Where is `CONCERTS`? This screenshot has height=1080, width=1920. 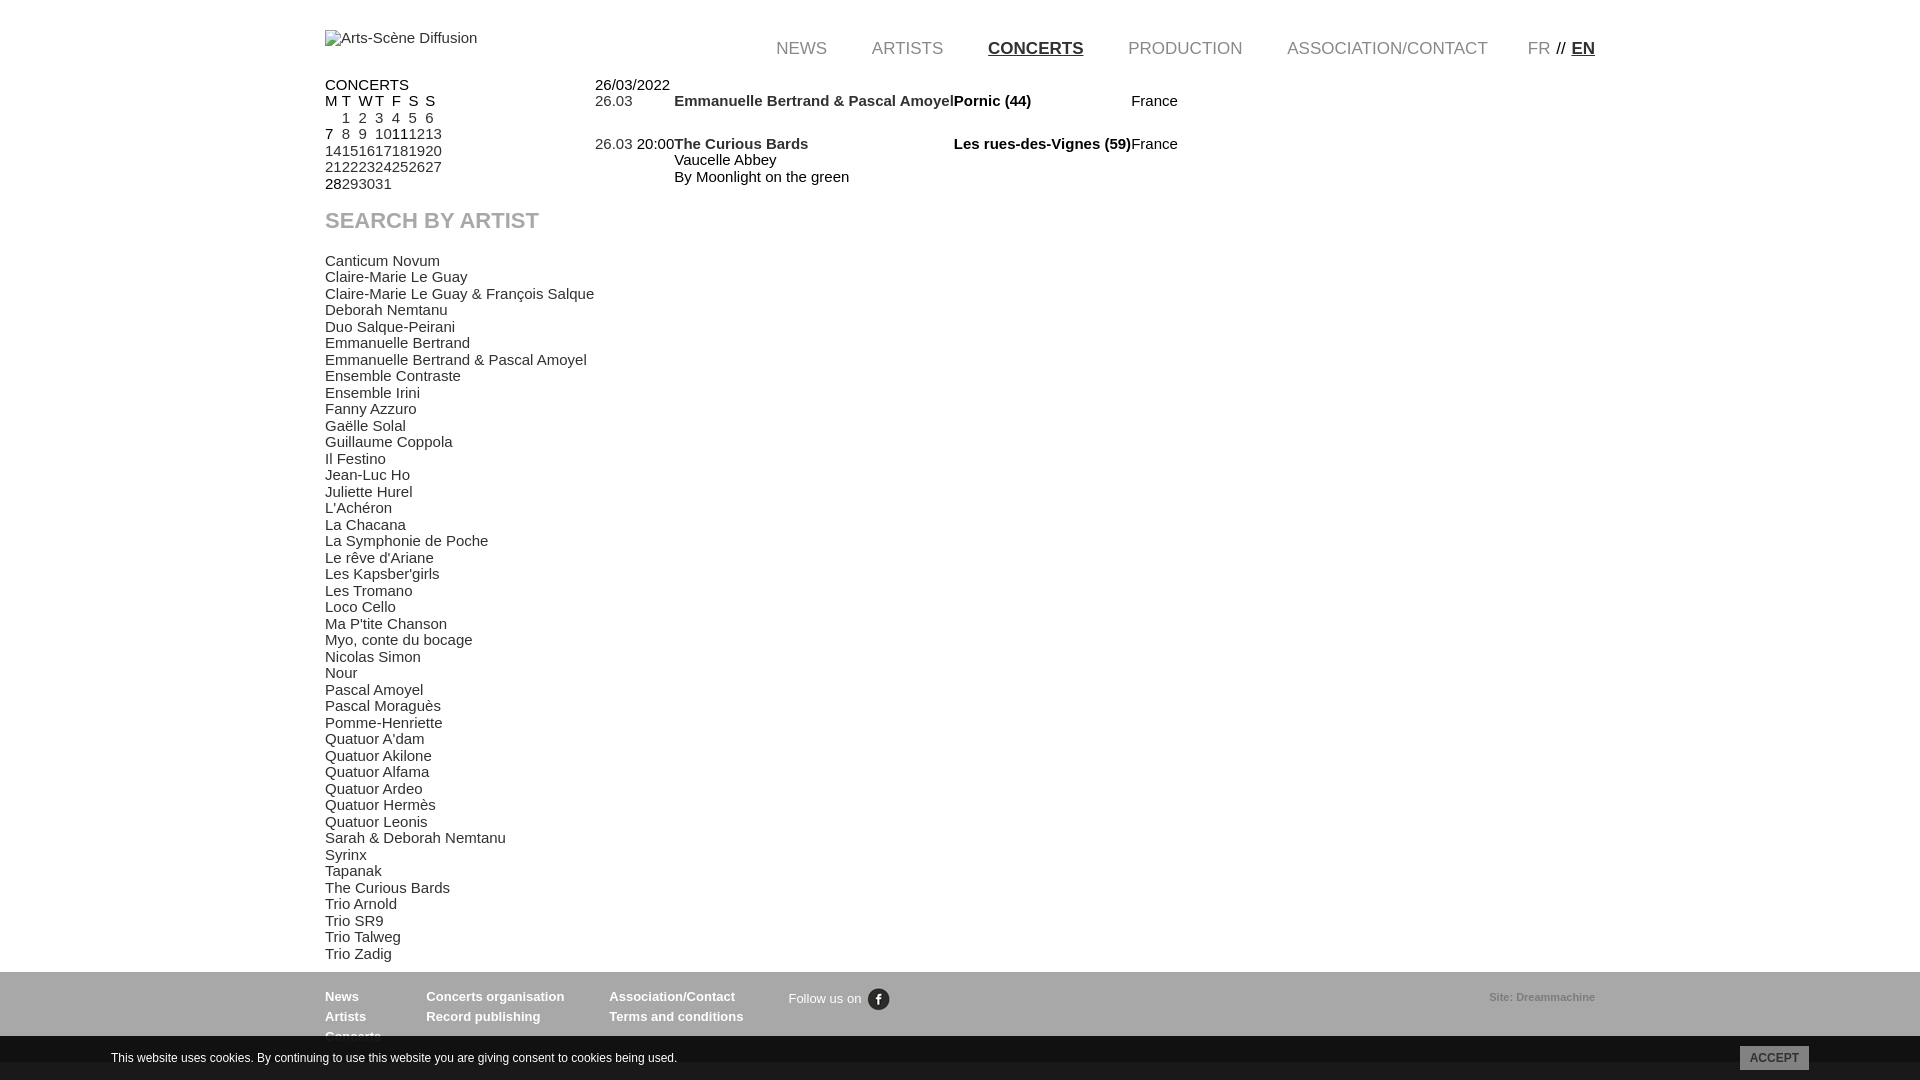 CONCERTS is located at coordinates (1035, 48).